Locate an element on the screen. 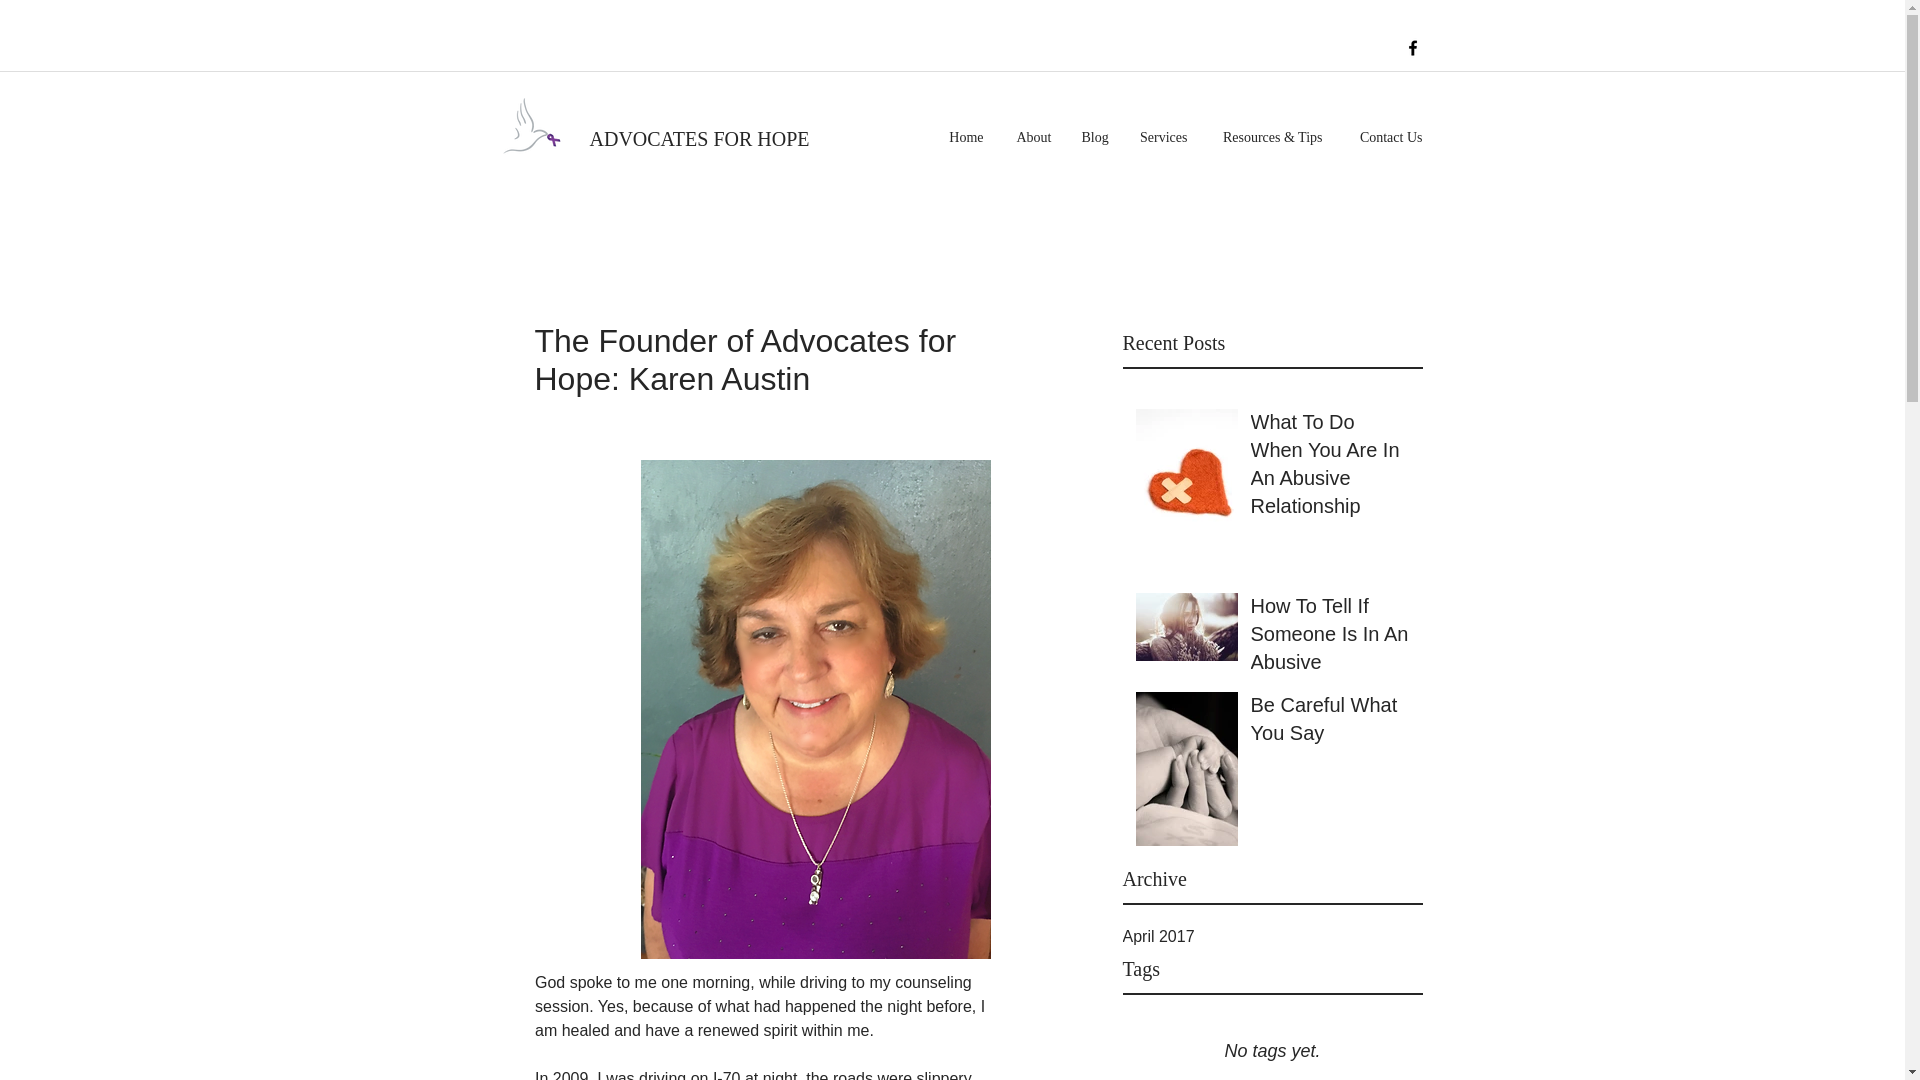  April 2017 is located at coordinates (1272, 936).